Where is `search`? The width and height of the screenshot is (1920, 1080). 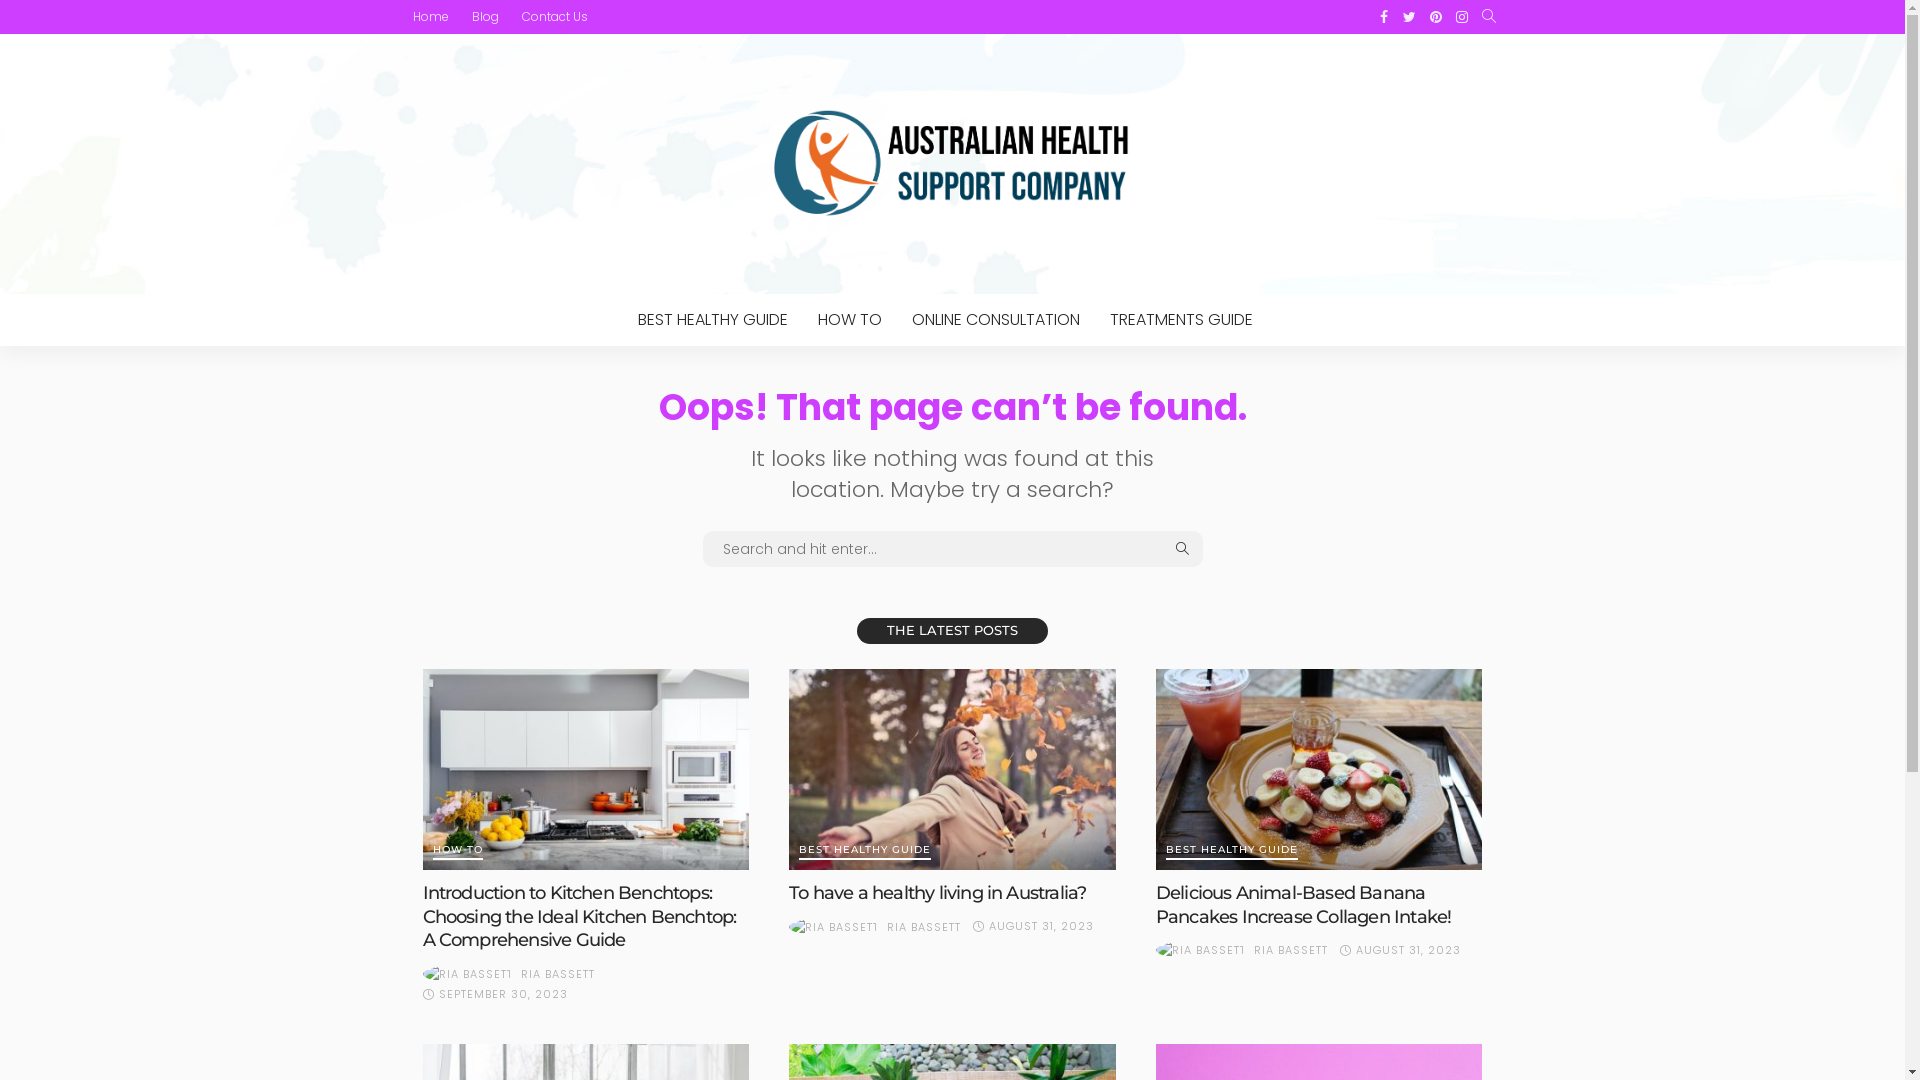
search is located at coordinates (1488, 17).